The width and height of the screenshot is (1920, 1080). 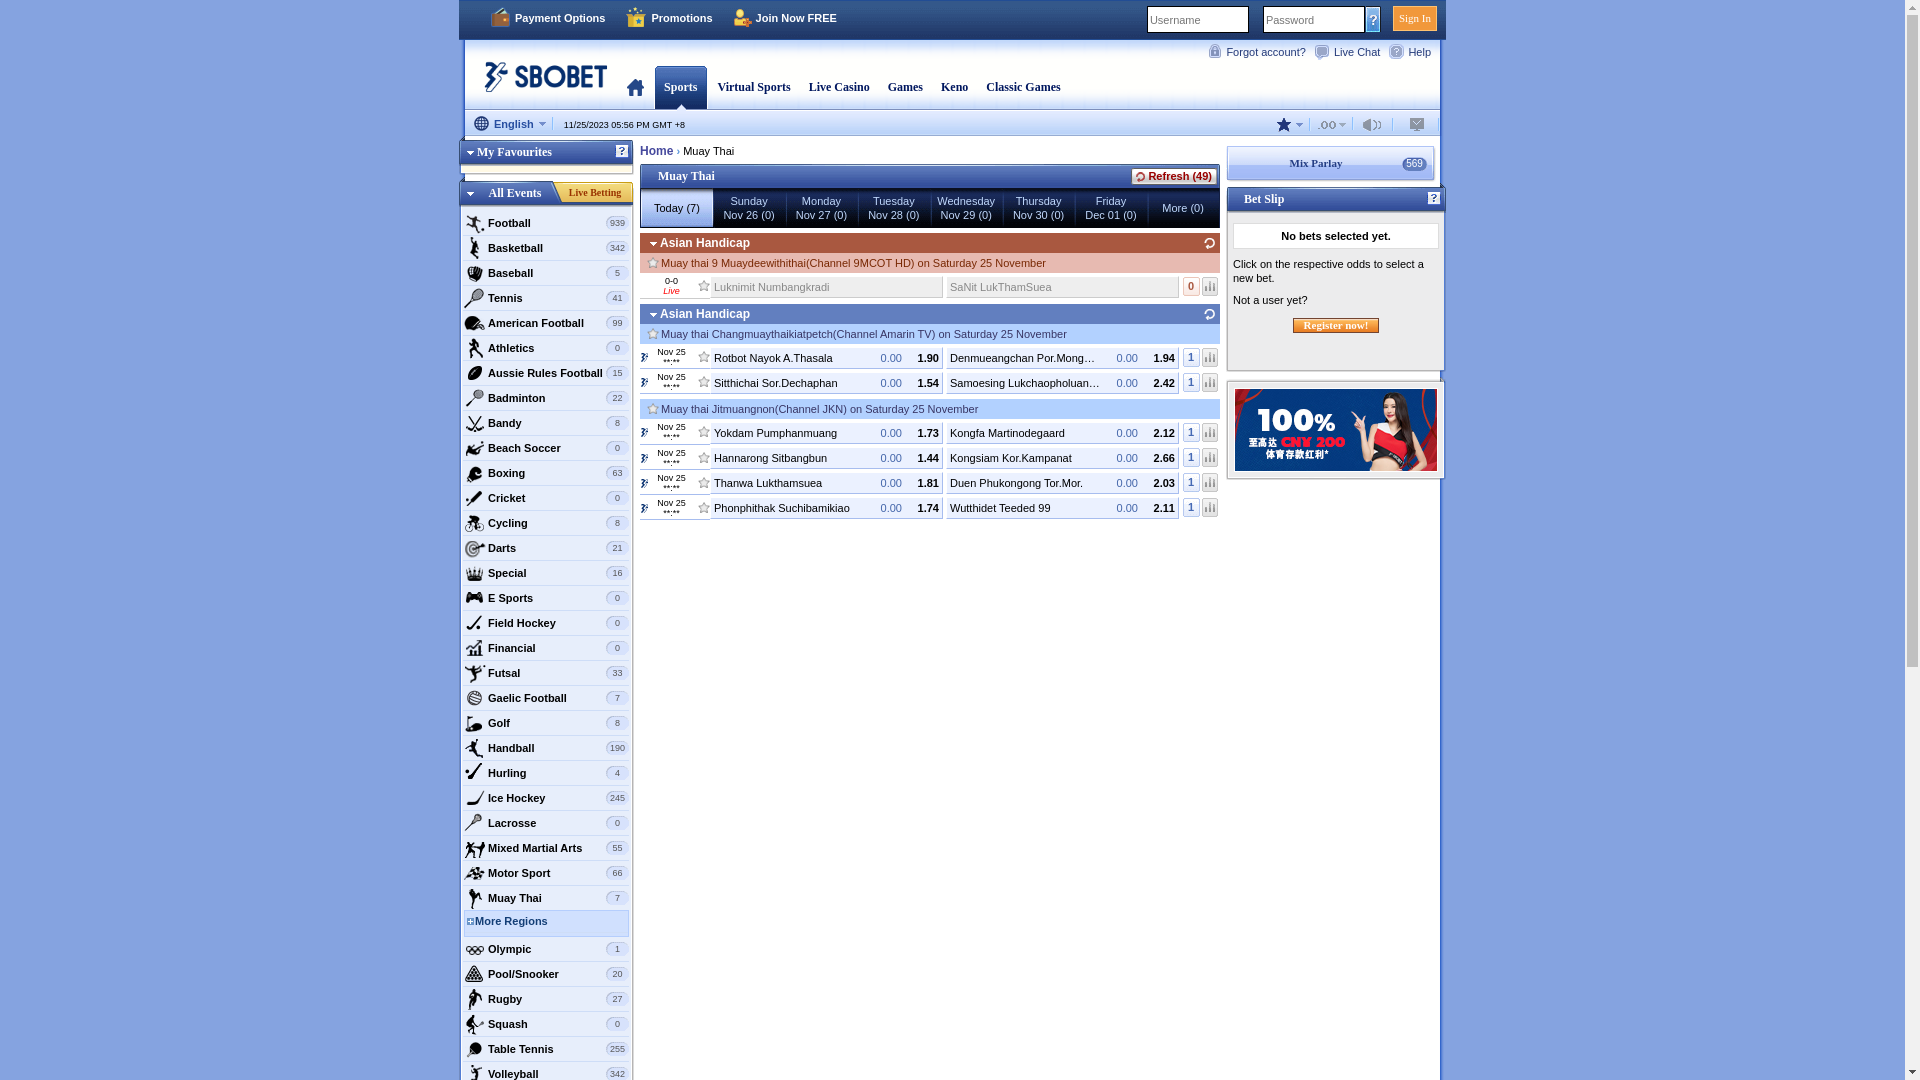 I want to click on No statistics available, so click(x=1210, y=508).